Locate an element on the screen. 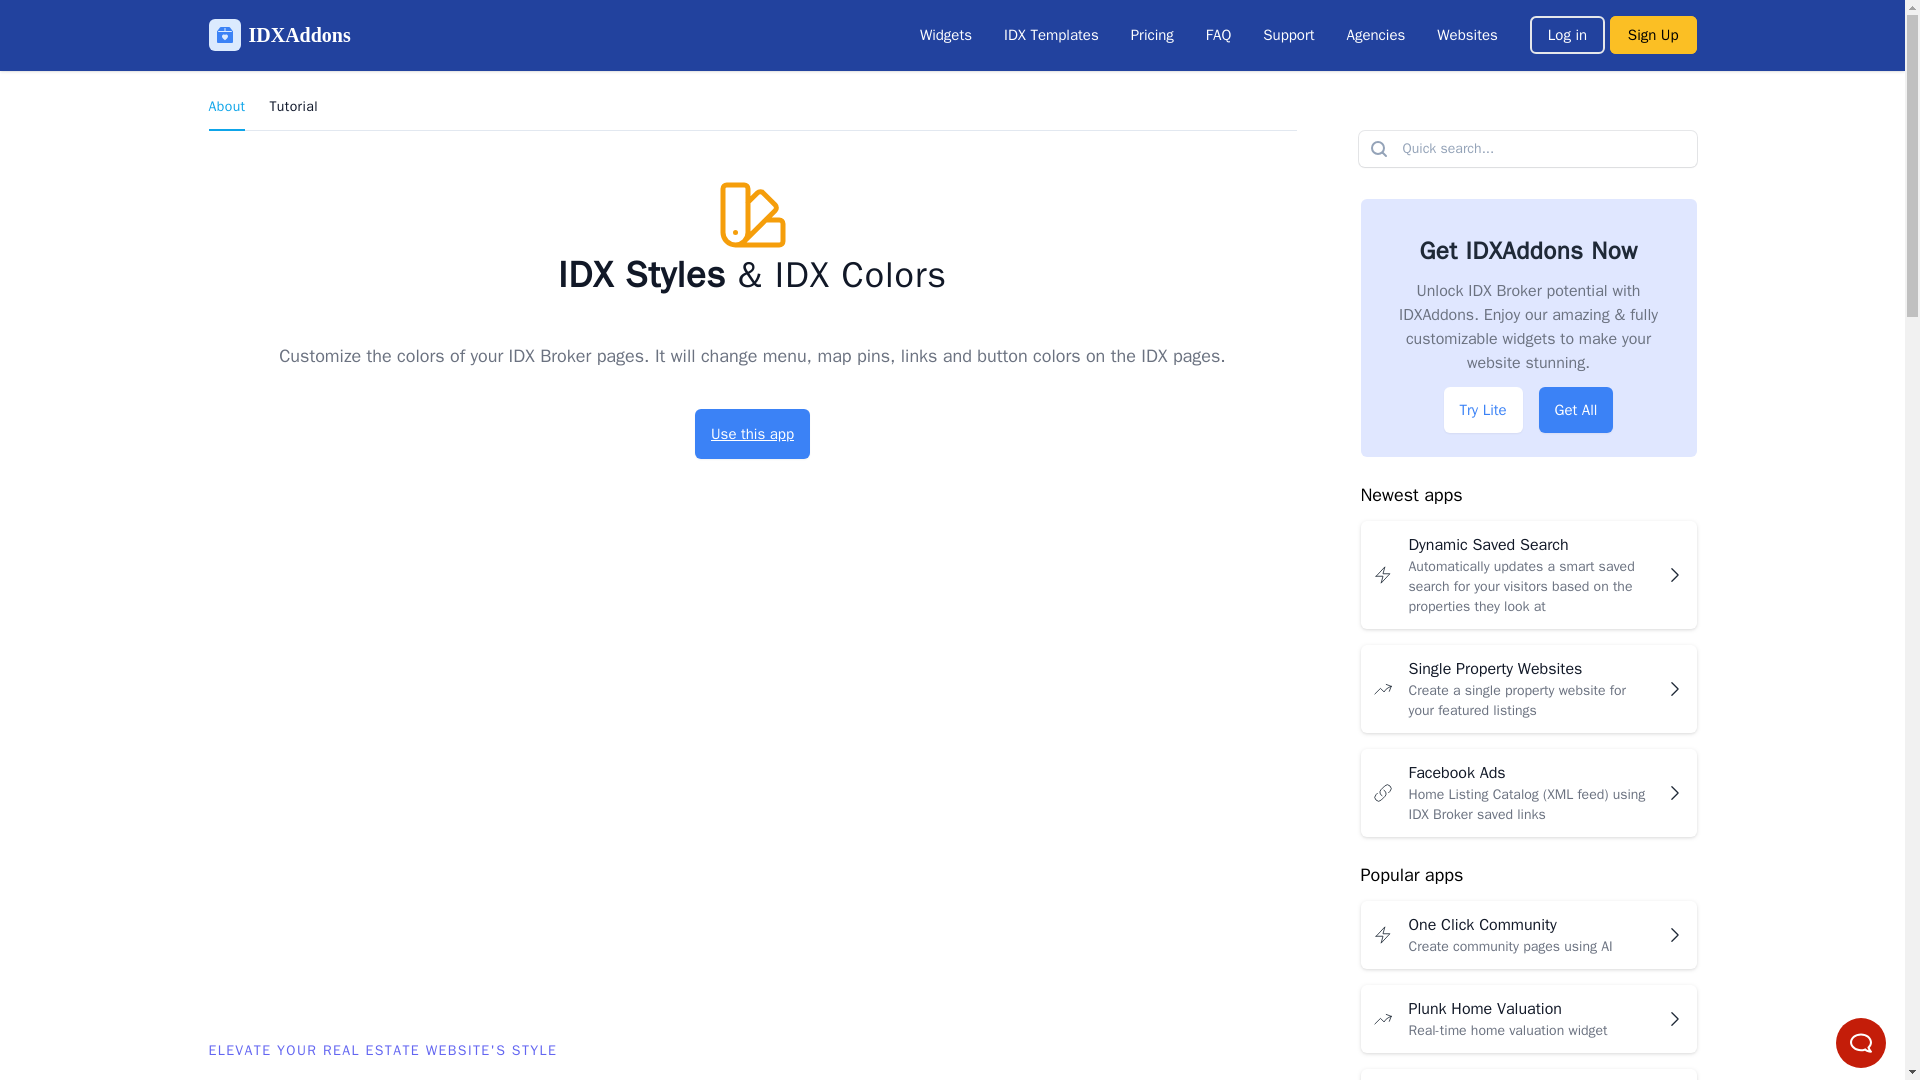 The height and width of the screenshot is (1080, 1920). Quick search... is located at coordinates (1527, 1018).